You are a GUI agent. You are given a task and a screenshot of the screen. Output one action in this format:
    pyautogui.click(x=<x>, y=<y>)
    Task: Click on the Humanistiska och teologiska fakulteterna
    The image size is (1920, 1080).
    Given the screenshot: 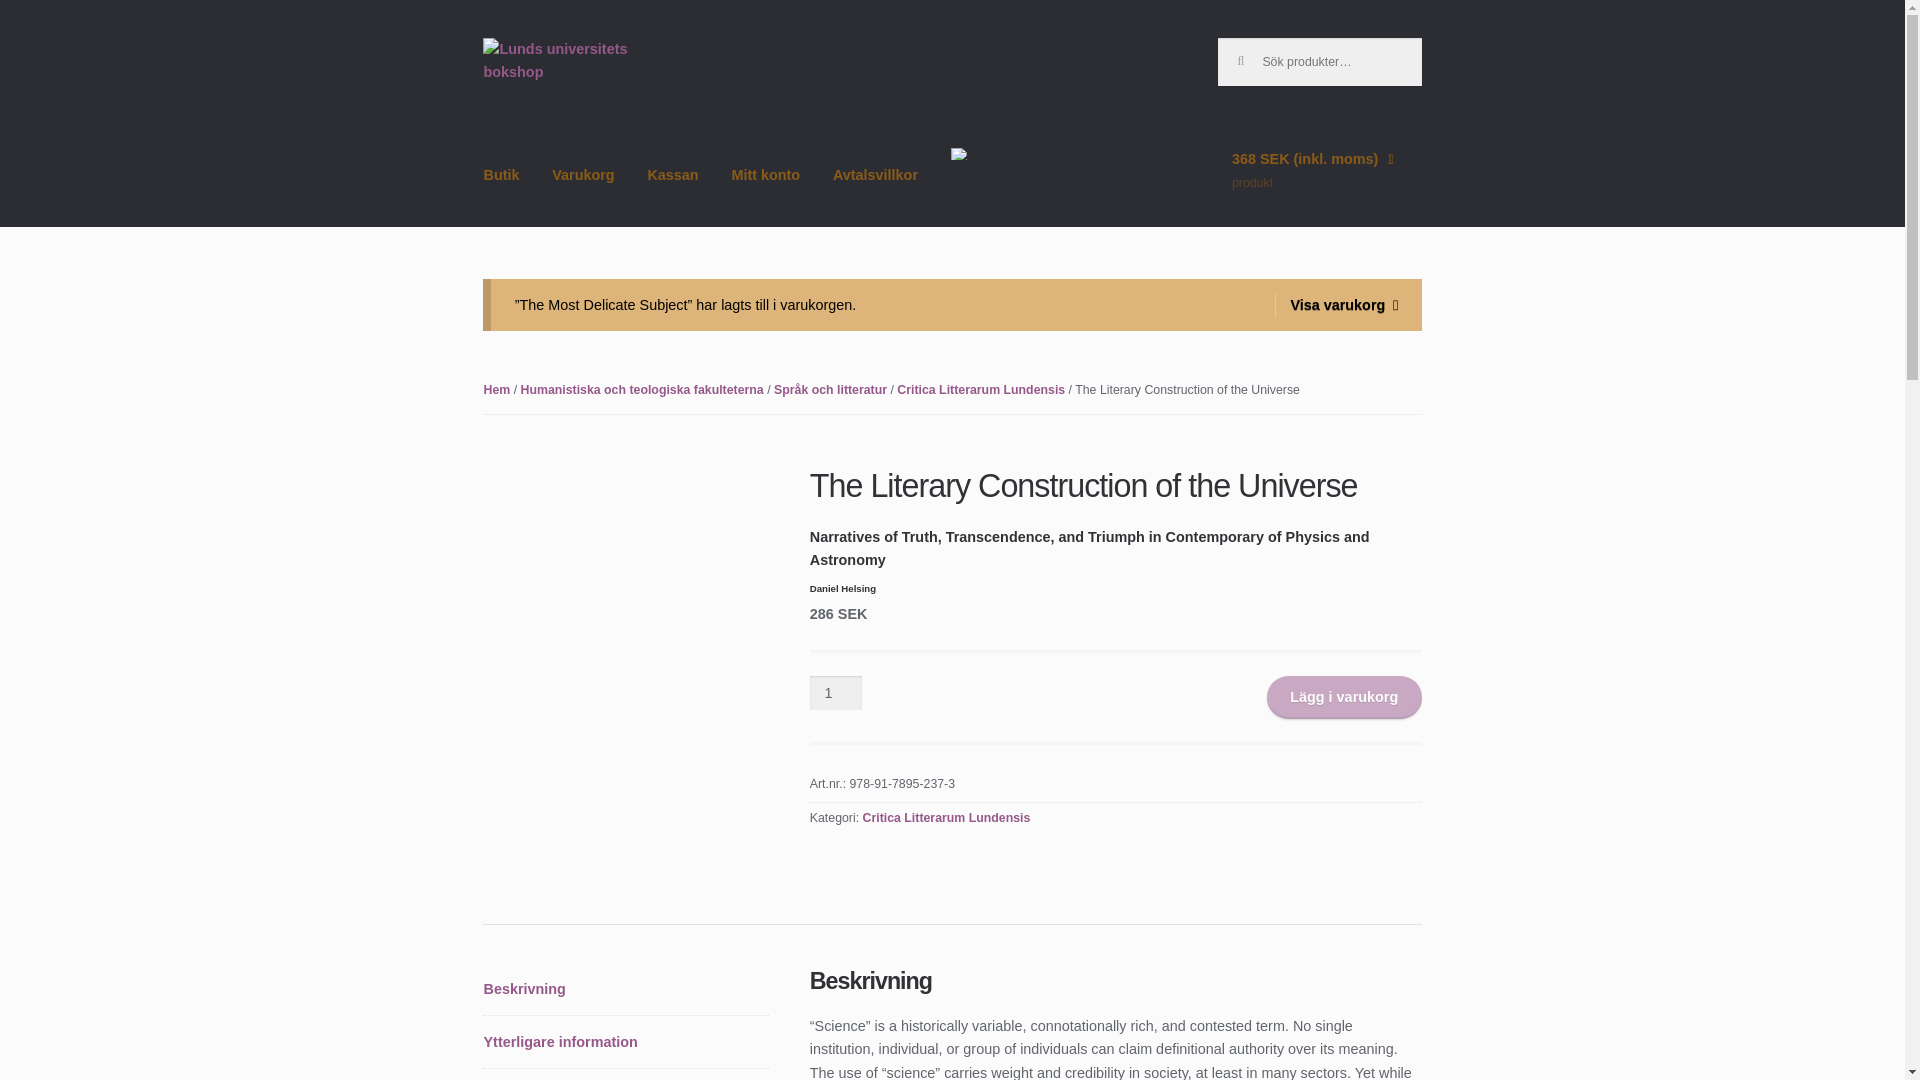 What is the action you would take?
    pyautogui.click(x=641, y=390)
    